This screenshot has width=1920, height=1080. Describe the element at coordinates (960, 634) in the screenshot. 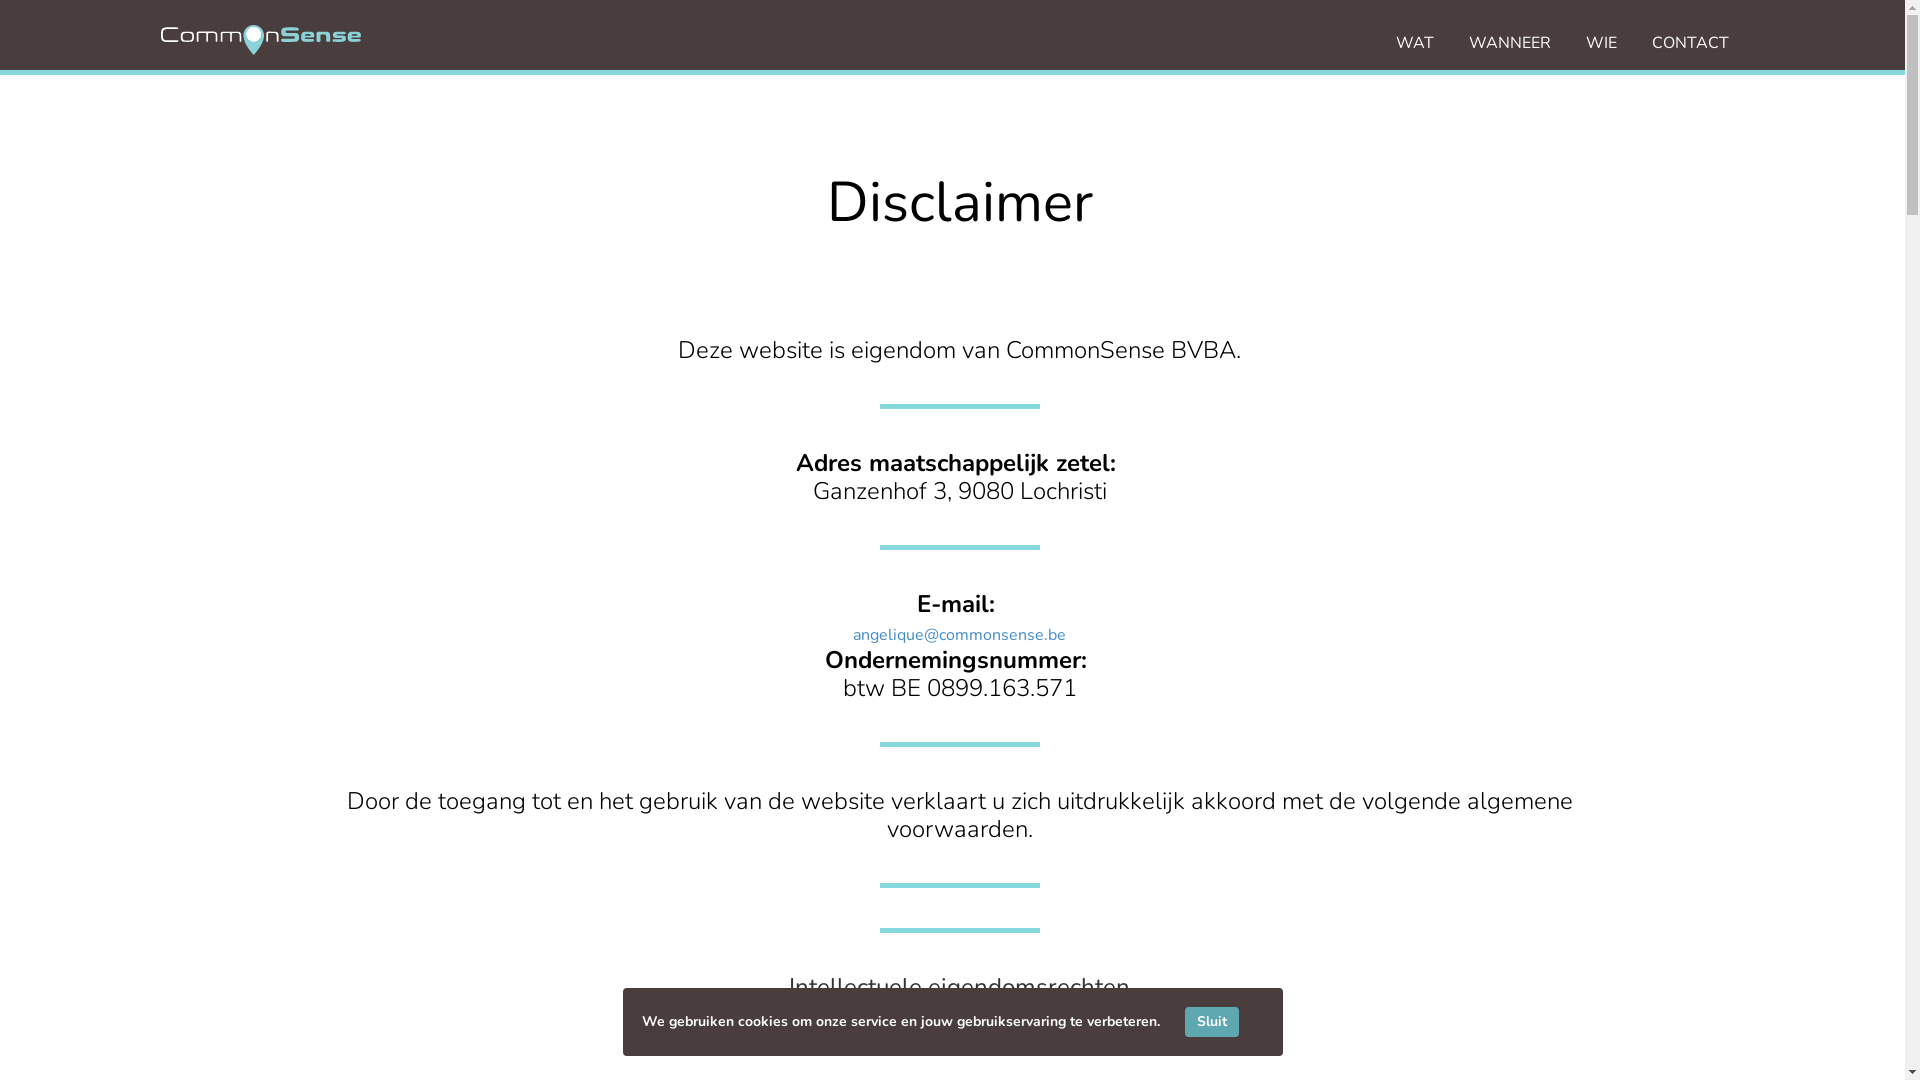

I see `angelique@commonsense.be` at that location.